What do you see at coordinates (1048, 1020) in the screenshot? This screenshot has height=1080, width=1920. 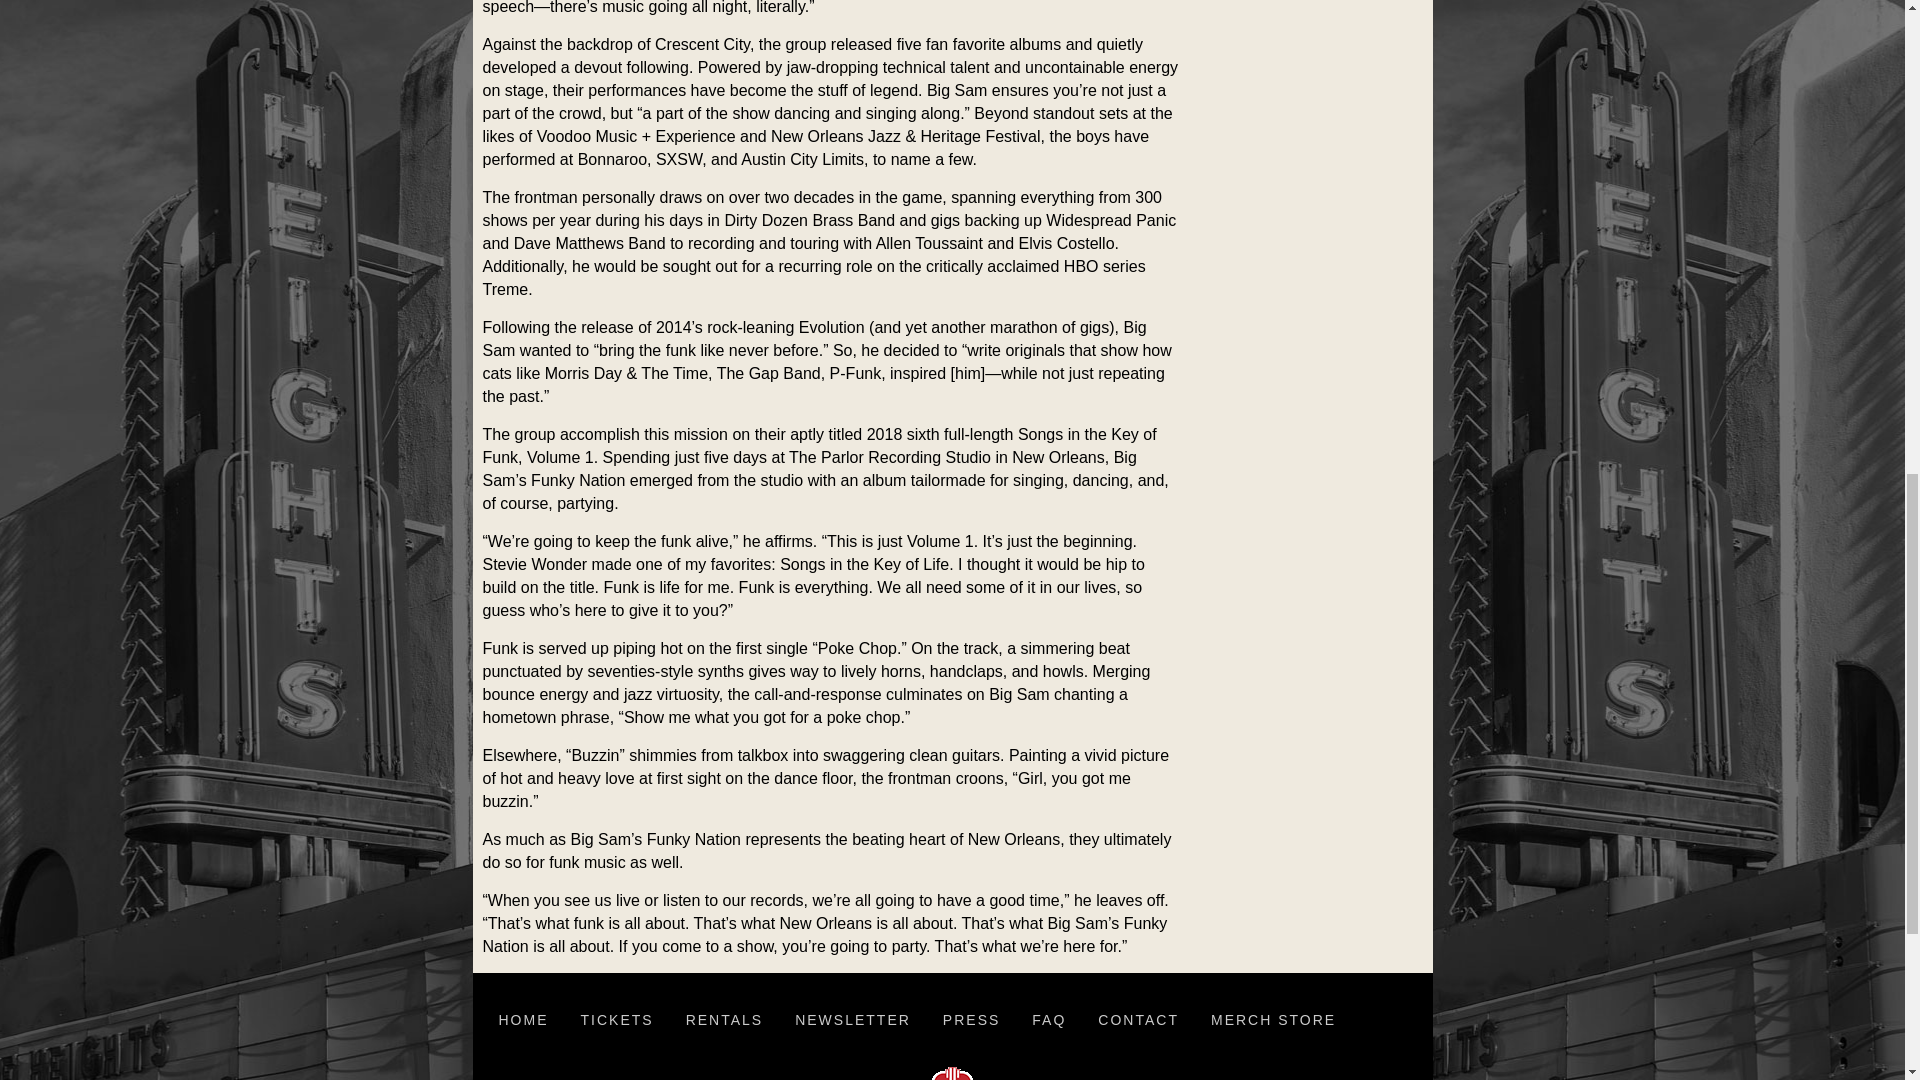 I see `FAQ` at bounding box center [1048, 1020].